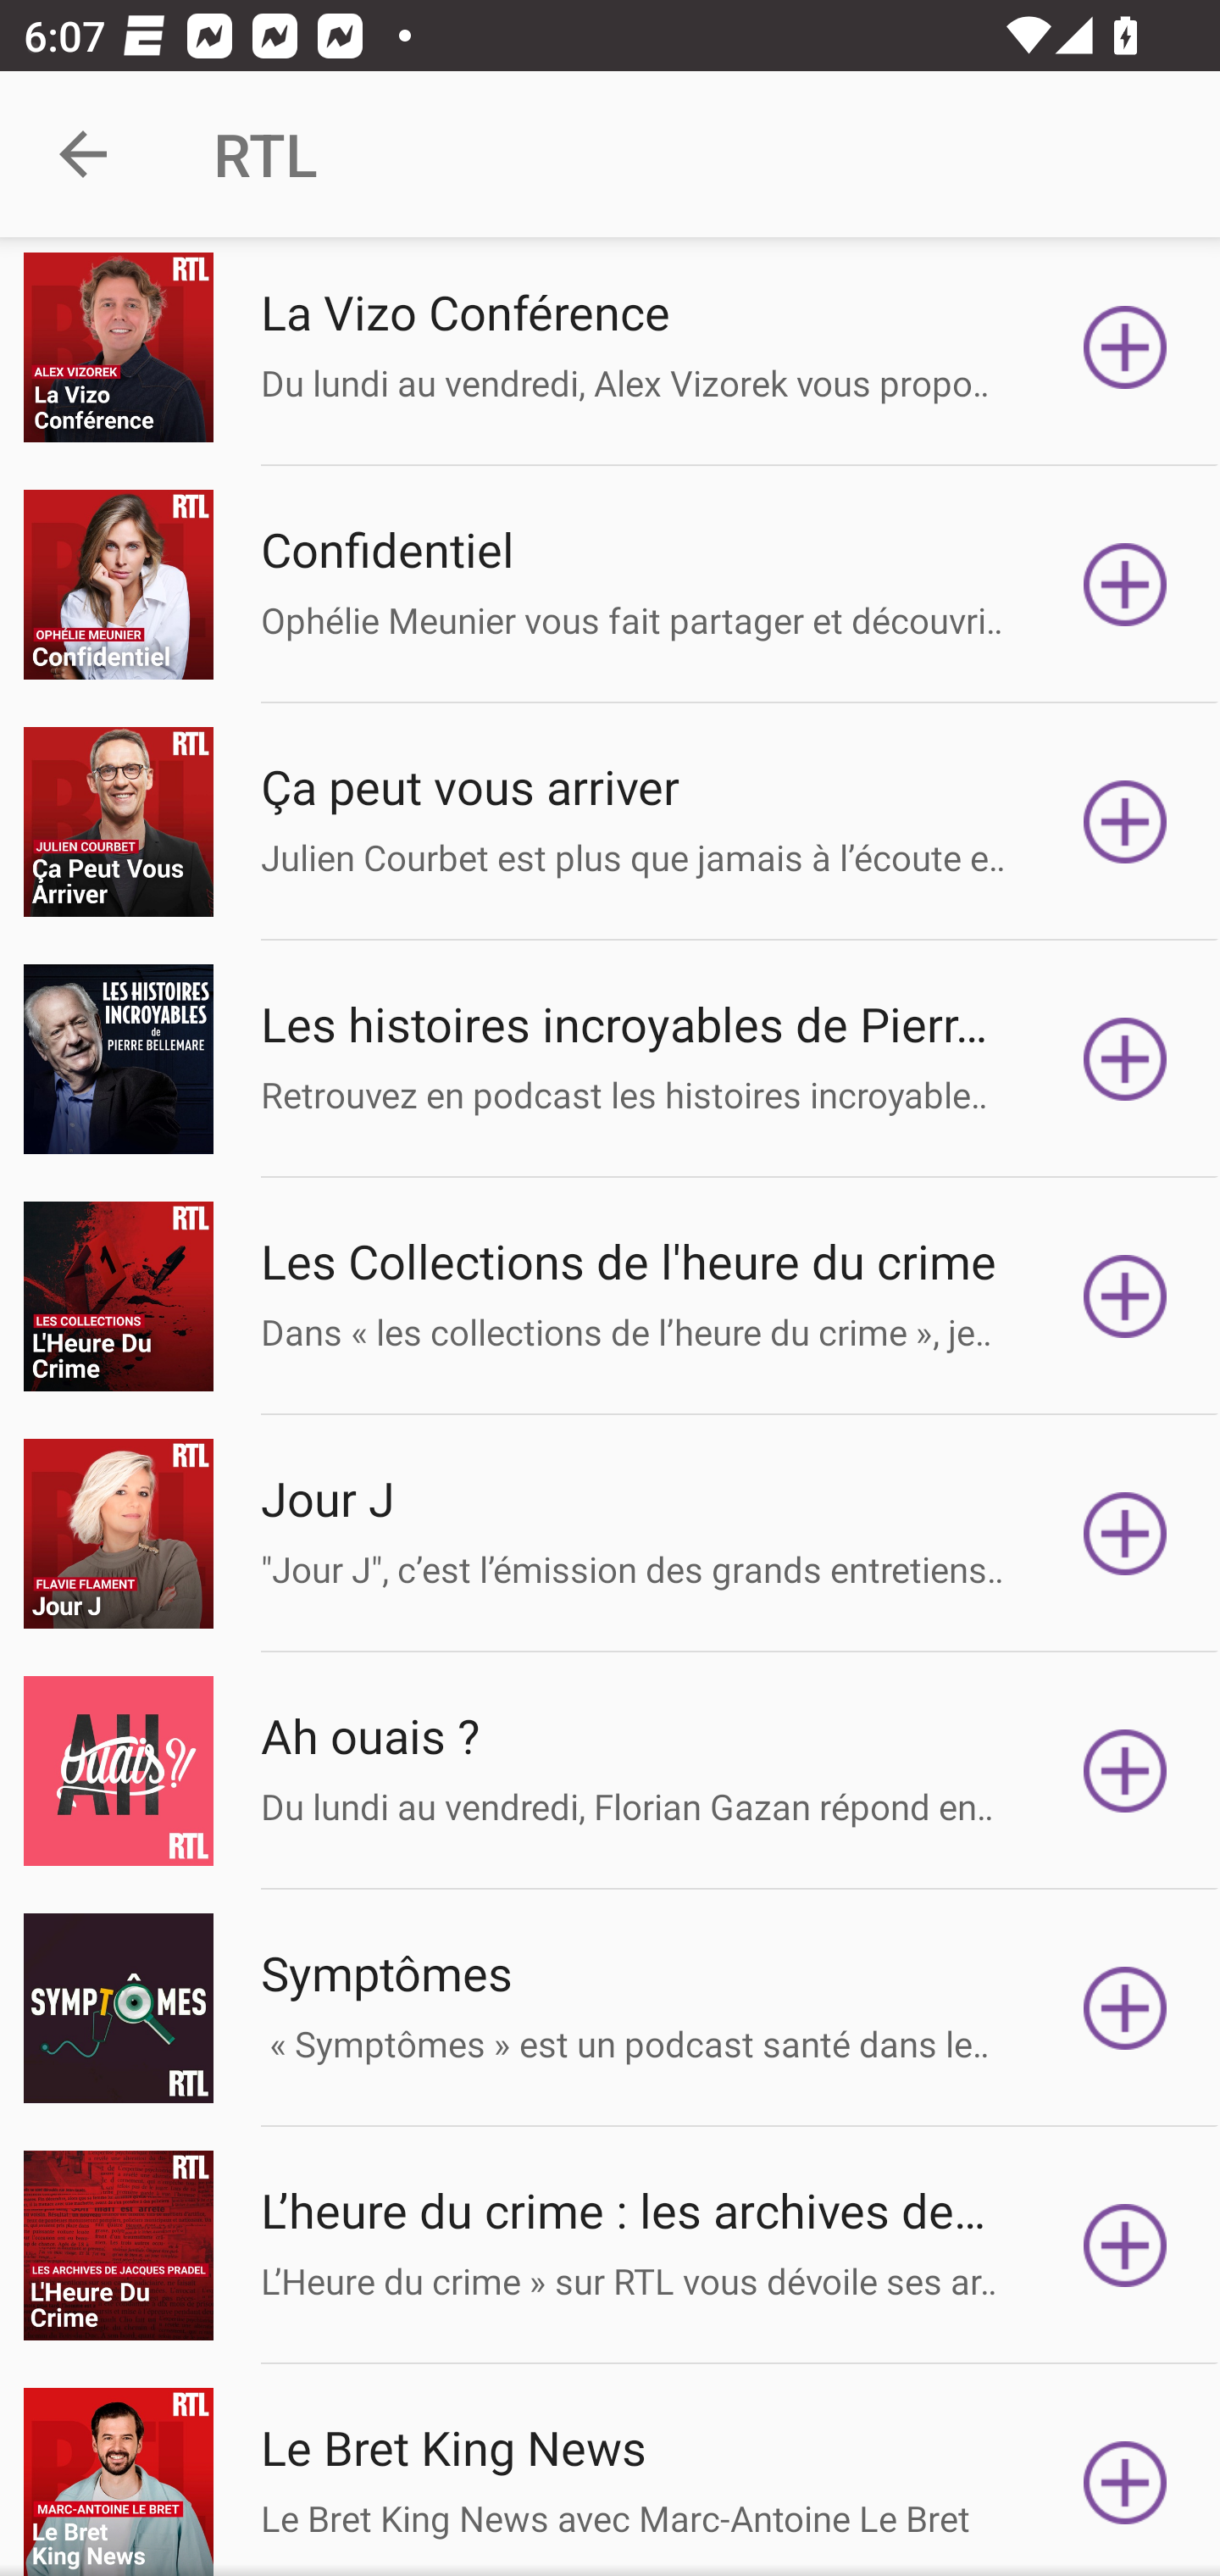 The image size is (1220, 2576). Describe the element at coordinates (1125, 1058) in the screenshot. I see `Subscribe` at that location.